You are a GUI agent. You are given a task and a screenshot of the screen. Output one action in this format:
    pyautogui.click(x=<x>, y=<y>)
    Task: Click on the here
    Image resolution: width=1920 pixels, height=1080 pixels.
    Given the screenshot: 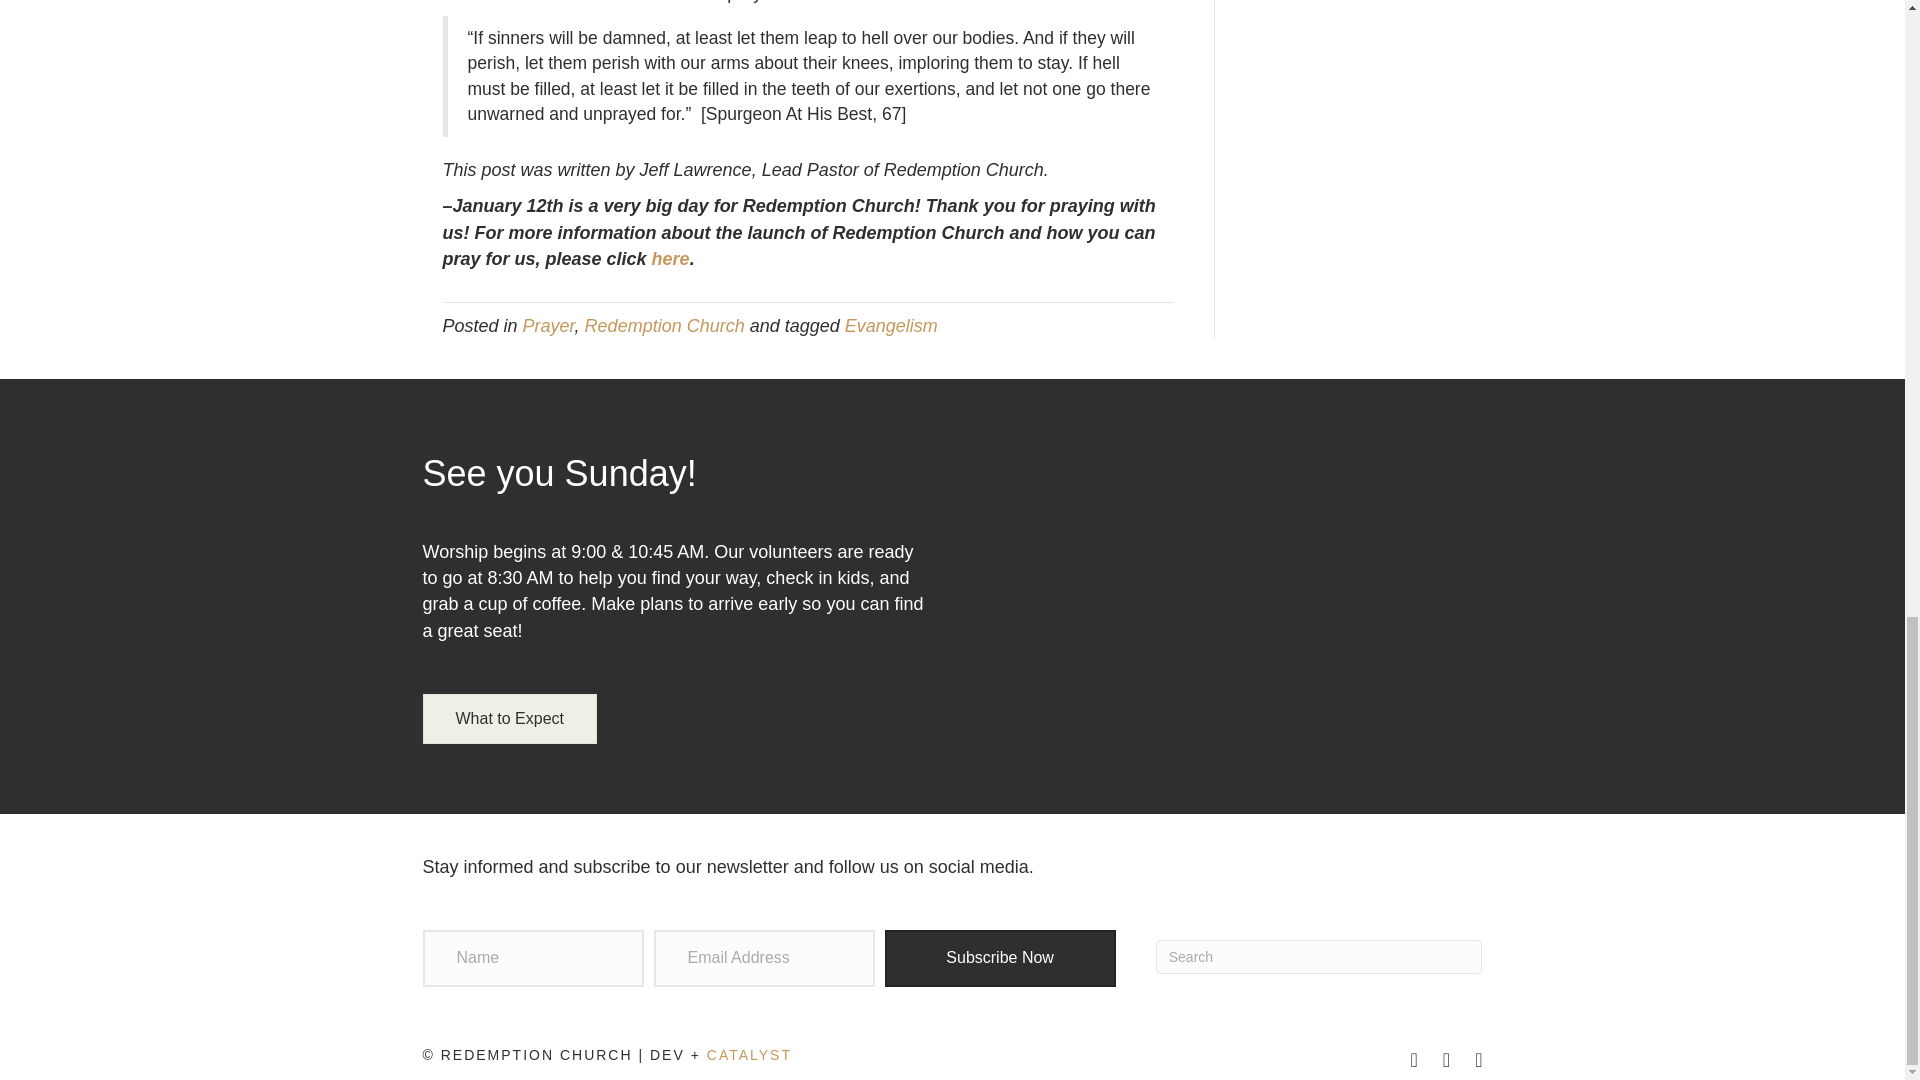 What is the action you would take?
    pyautogui.click(x=670, y=258)
    